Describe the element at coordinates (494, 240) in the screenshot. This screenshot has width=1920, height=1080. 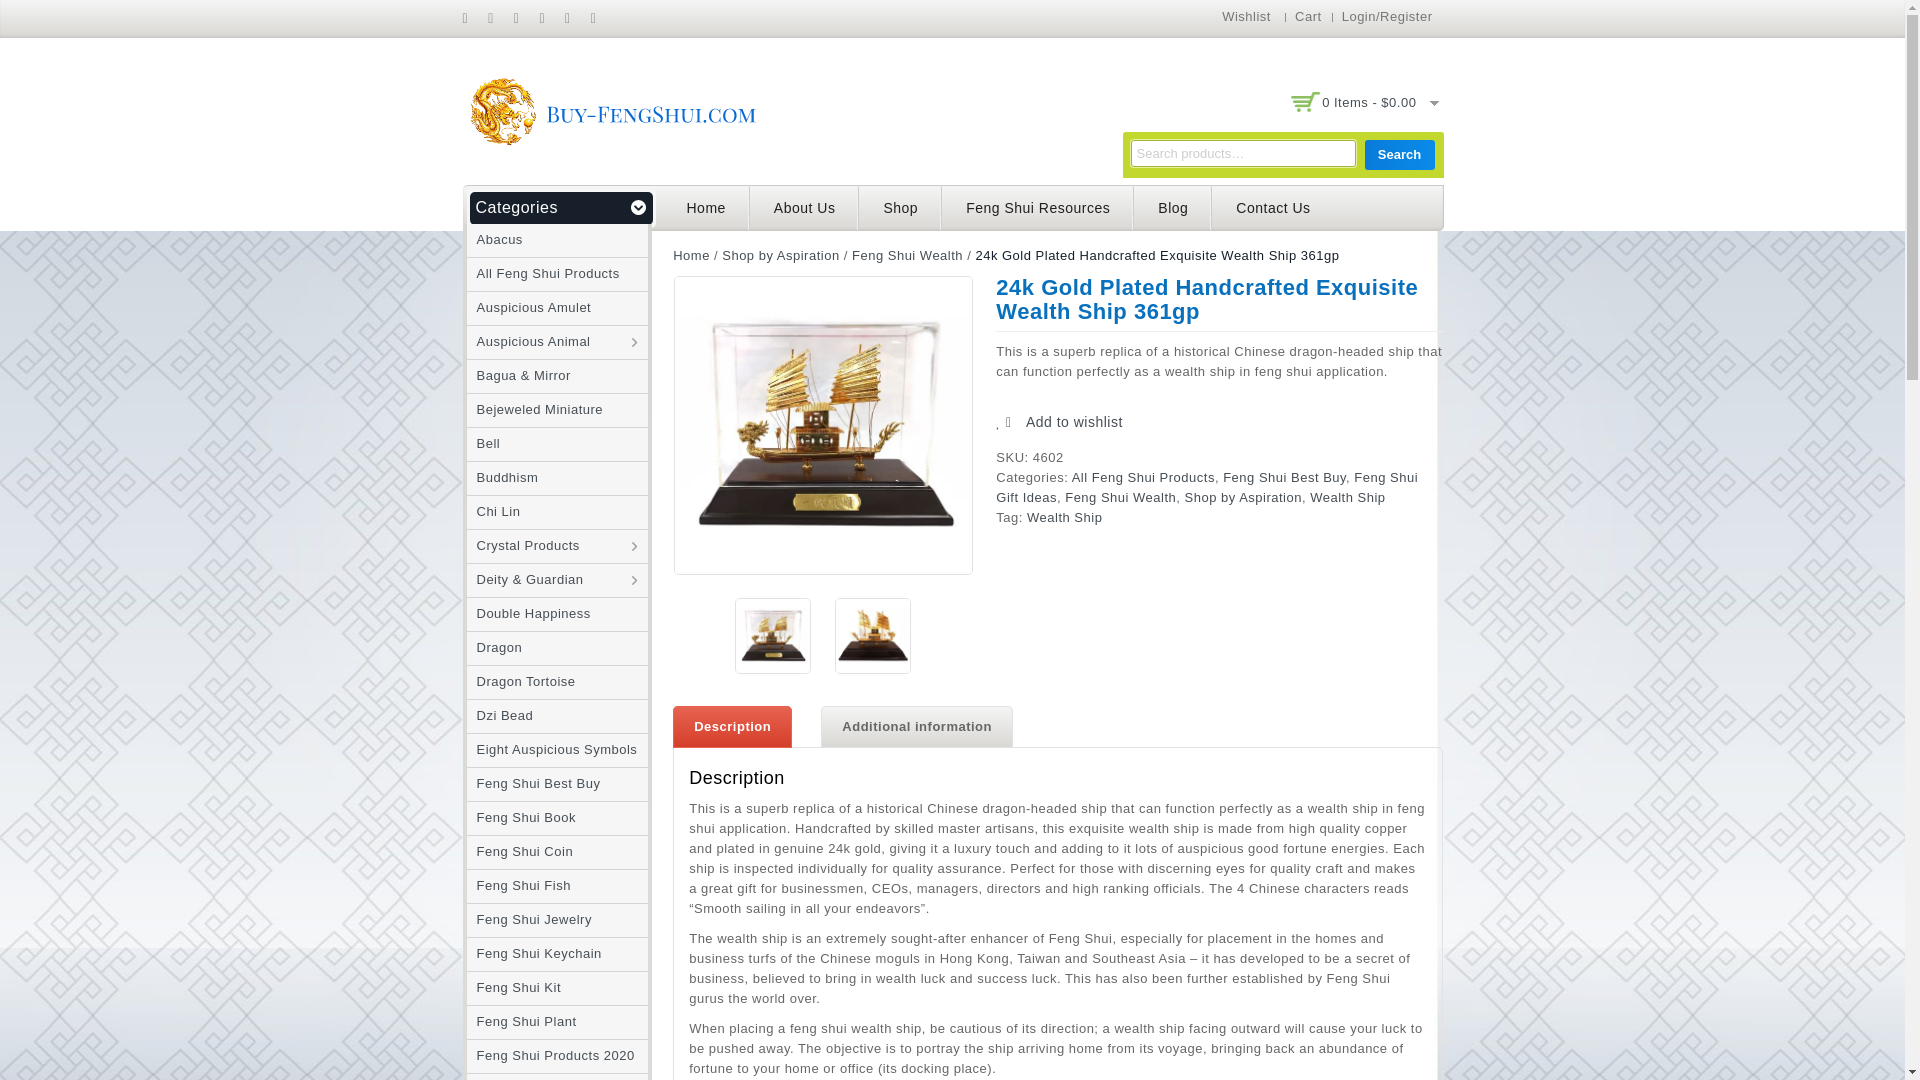
I see `Abacus` at that location.